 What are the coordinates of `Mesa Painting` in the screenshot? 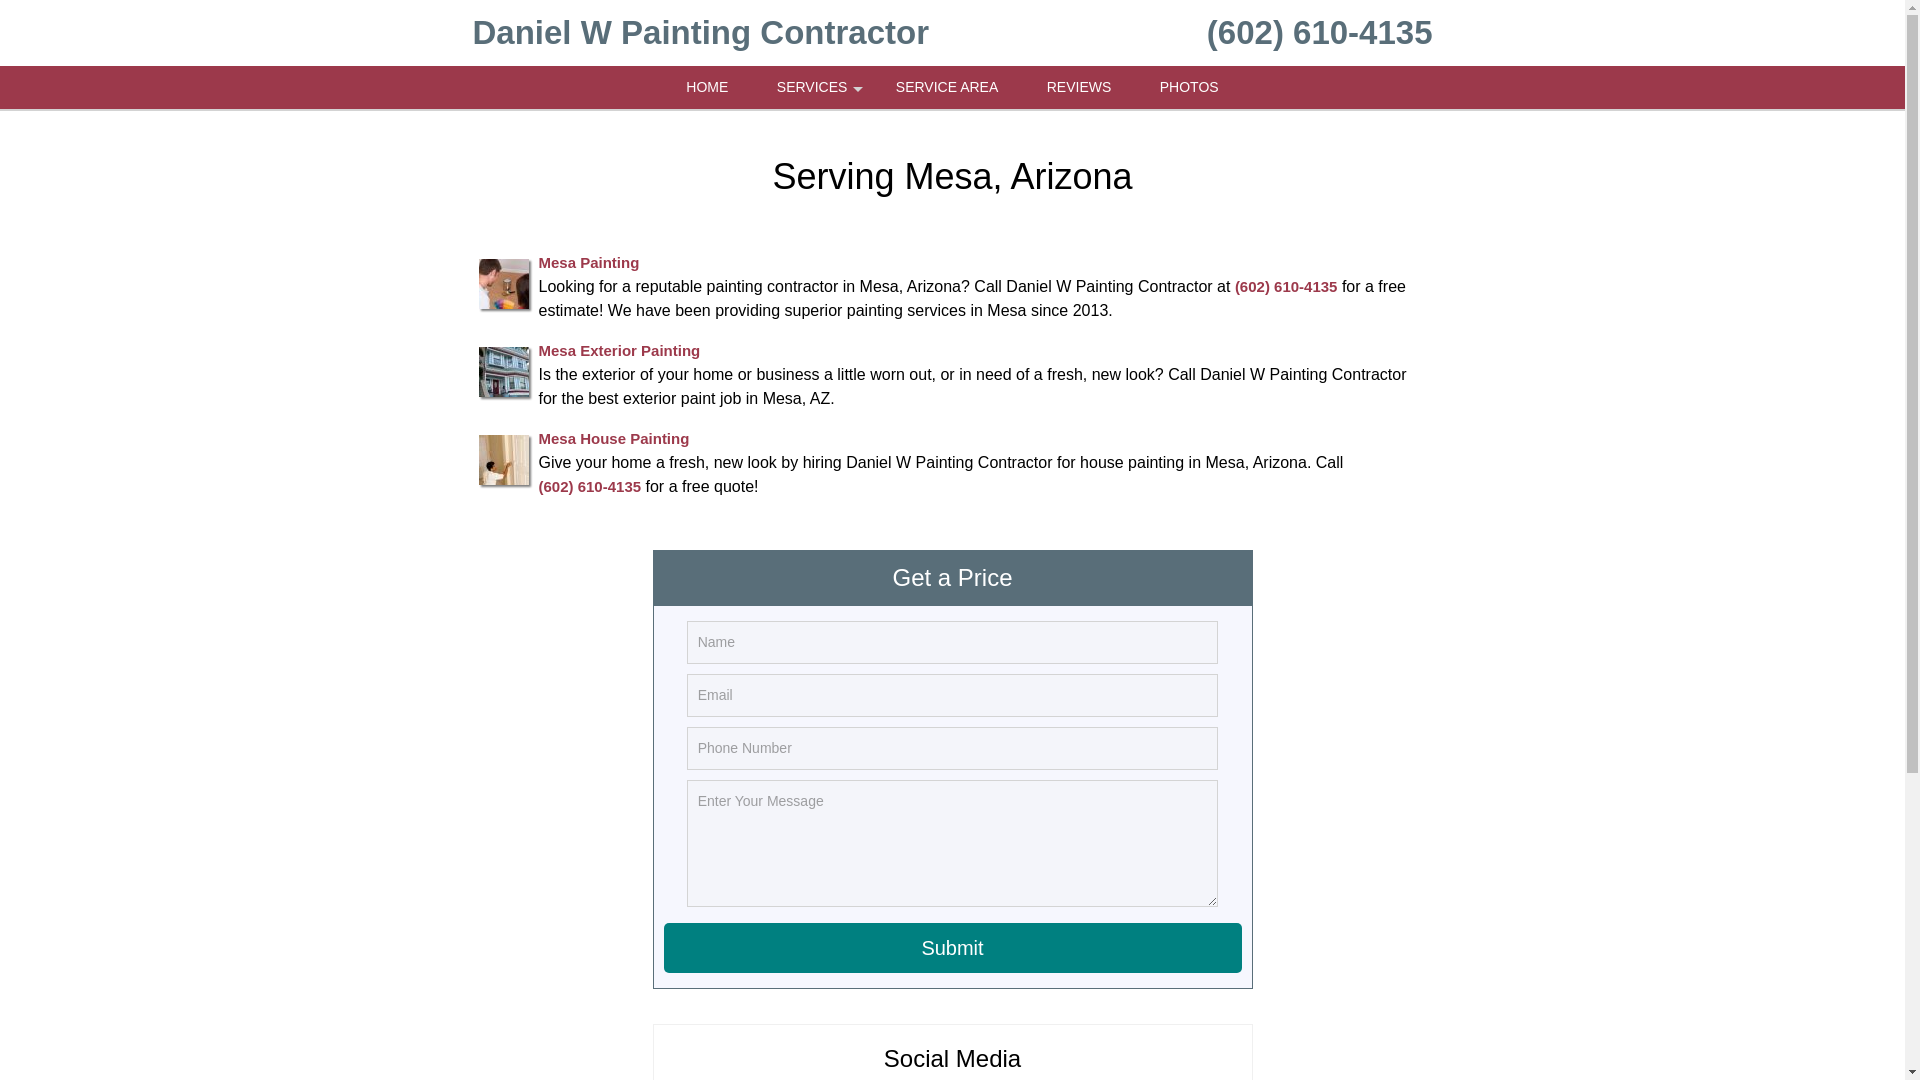 It's located at (588, 262).